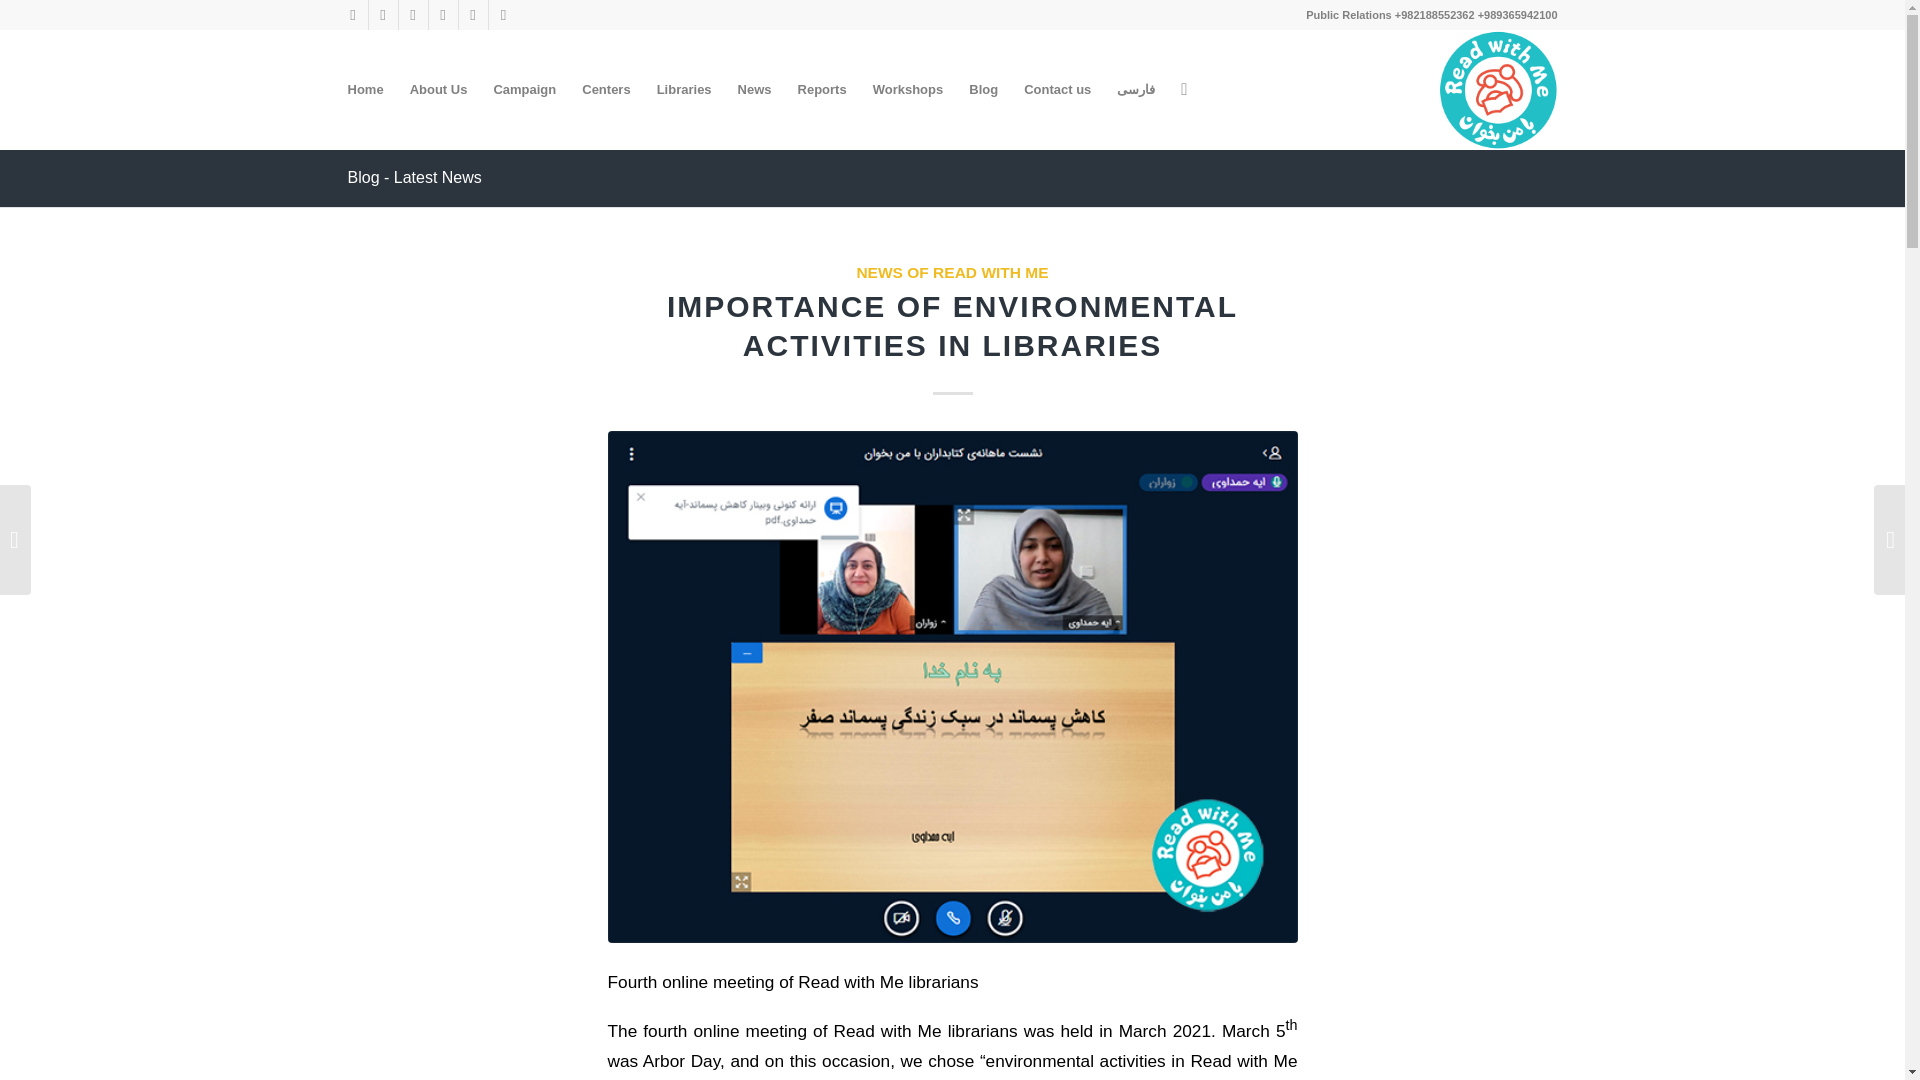 The width and height of the screenshot is (1920, 1080). I want to click on Centers, so click(606, 90).